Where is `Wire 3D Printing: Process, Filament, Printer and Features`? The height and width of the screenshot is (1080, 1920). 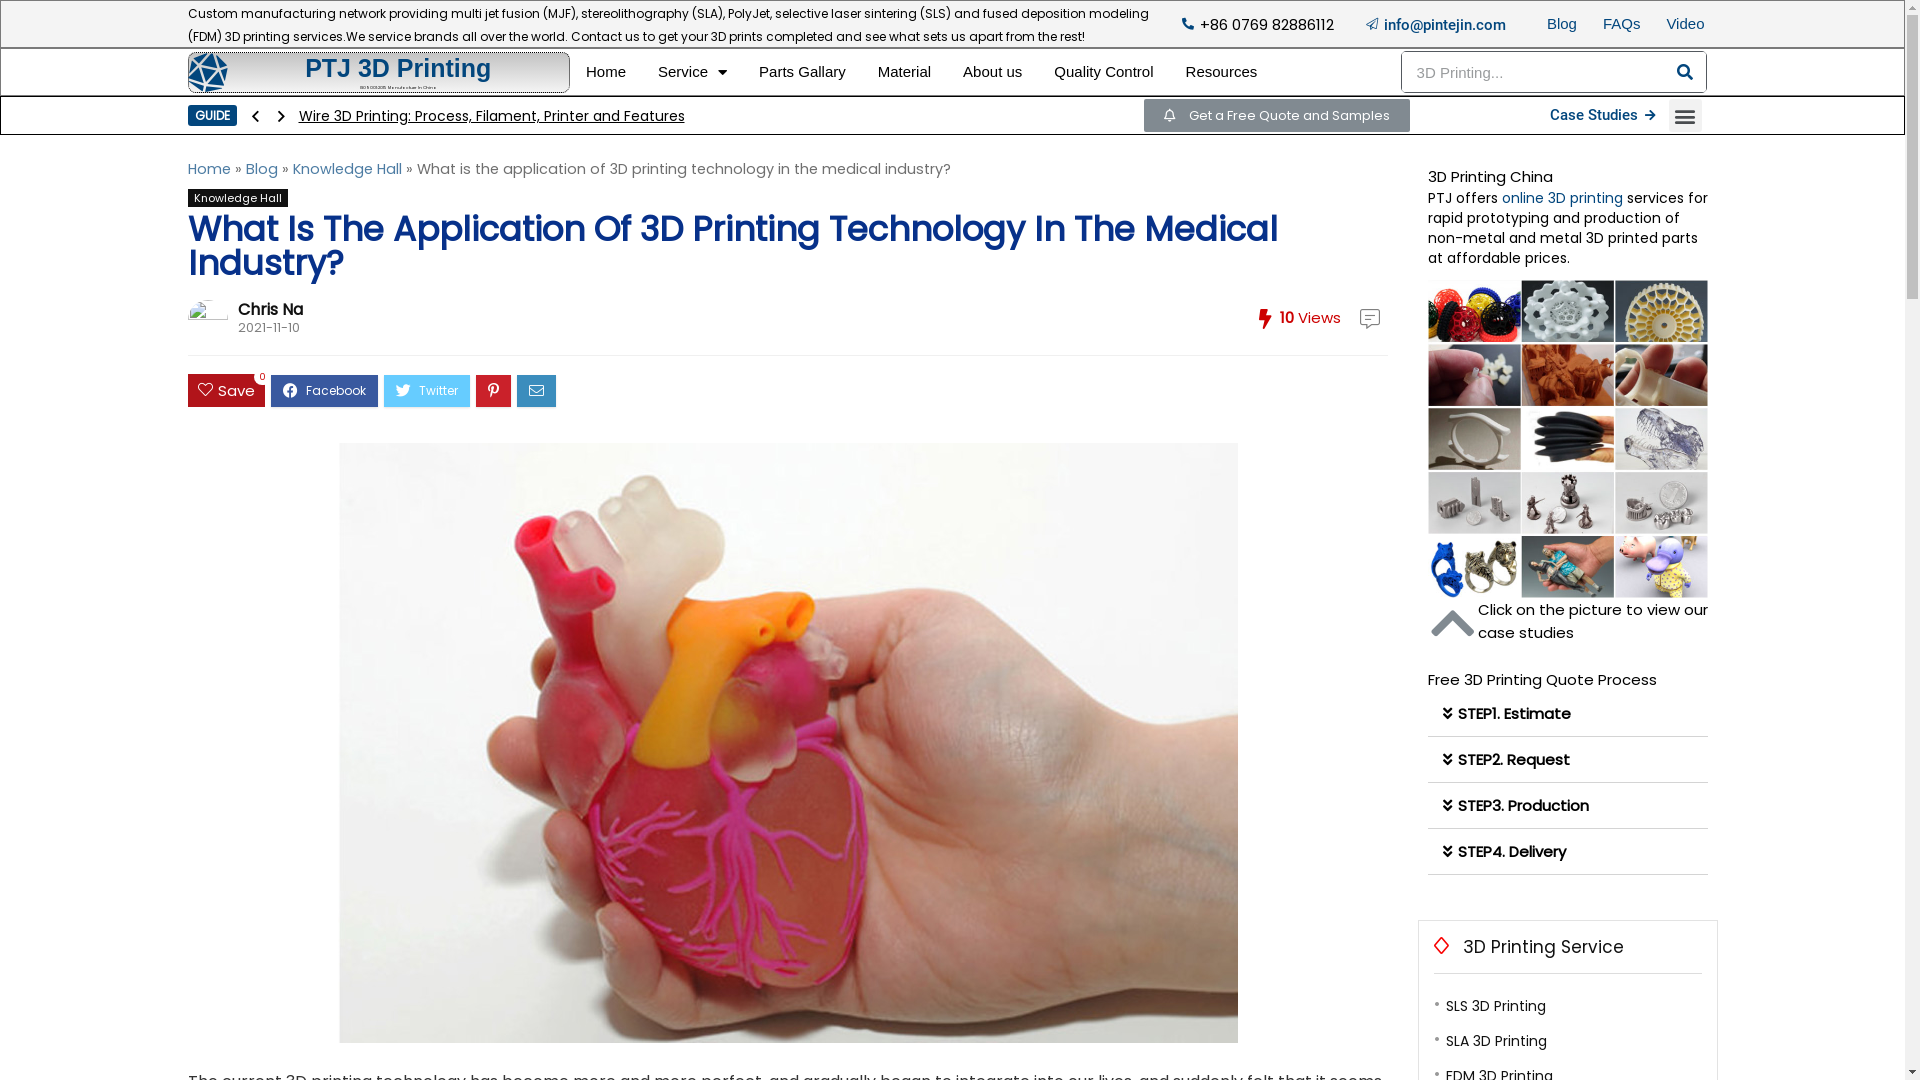
Wire 3D Printing: Process, Filament, Printer and Features is located at coordinates (491, 116).